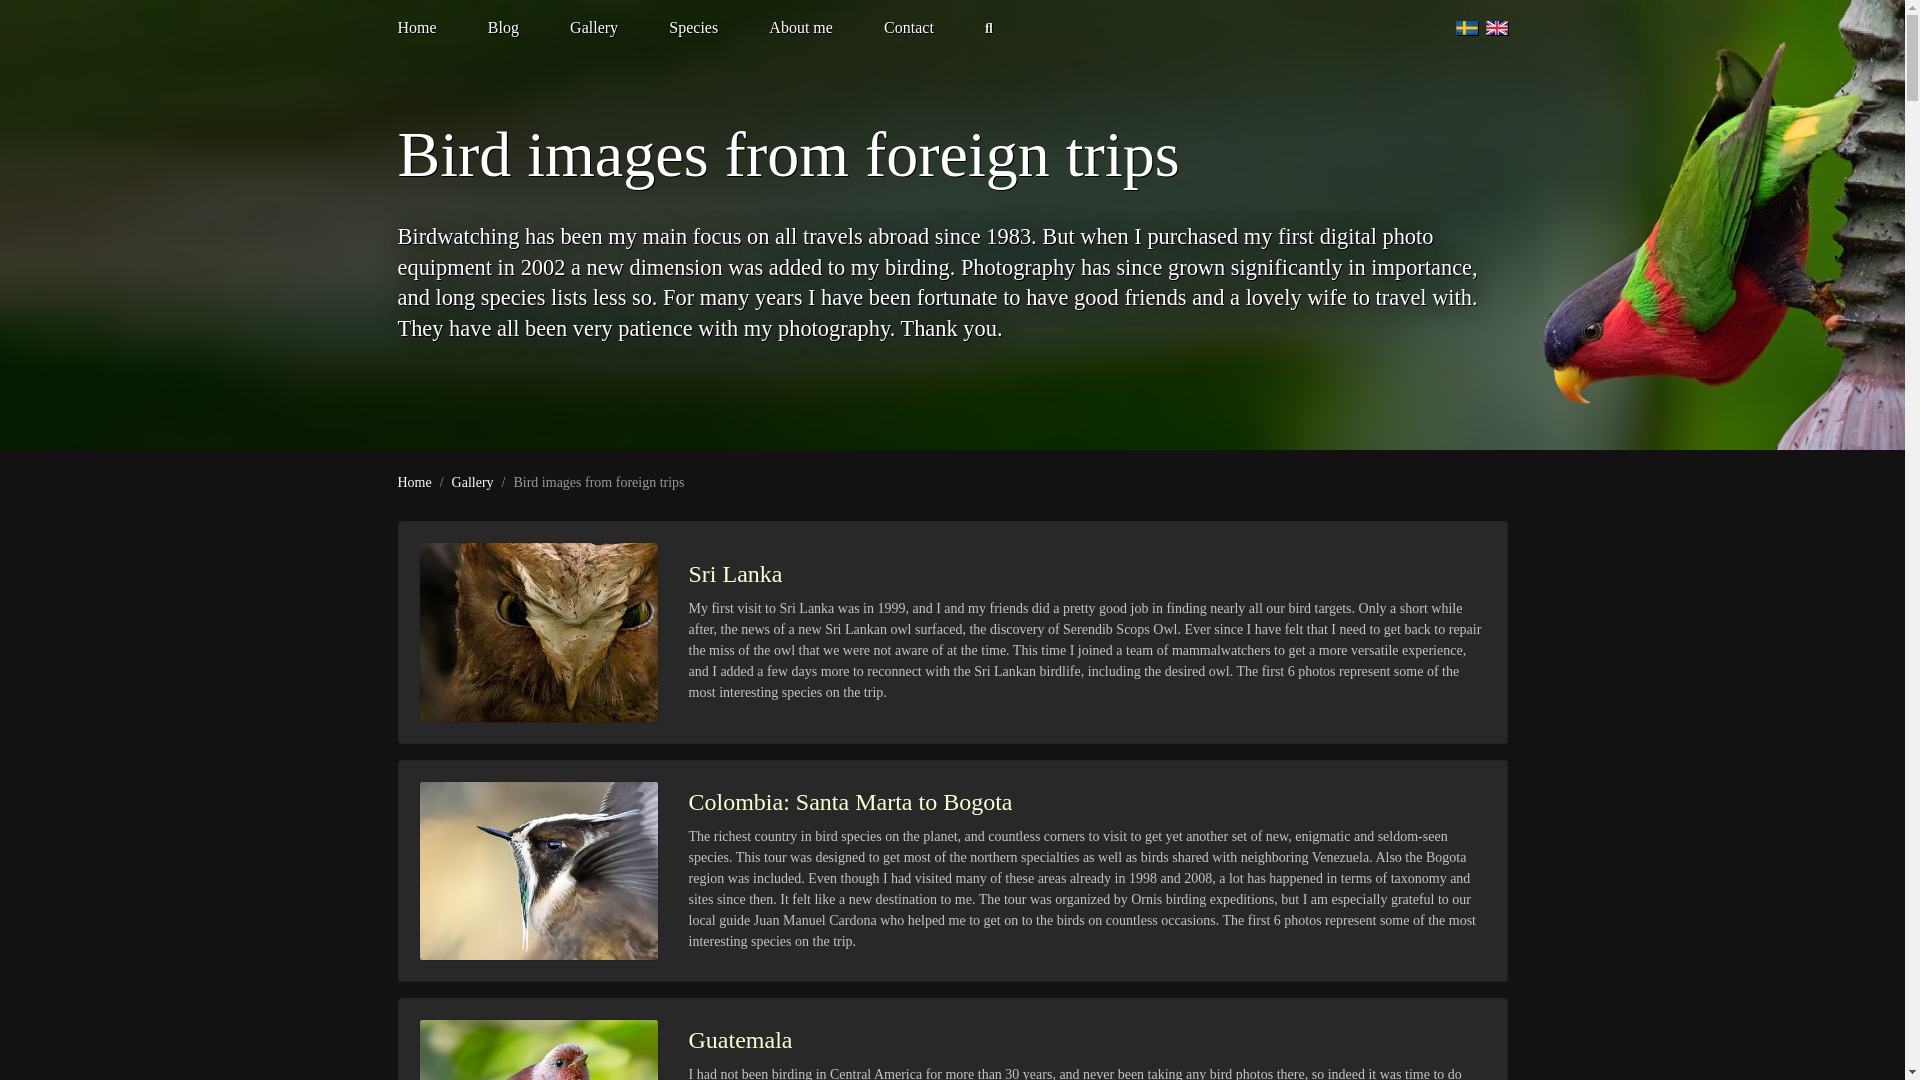 This screenshot has height=1080, width=1920. What do you see at coordinates (594, 27) in the screenshot?
I see `Gallery` at bounding box center [594, 27].